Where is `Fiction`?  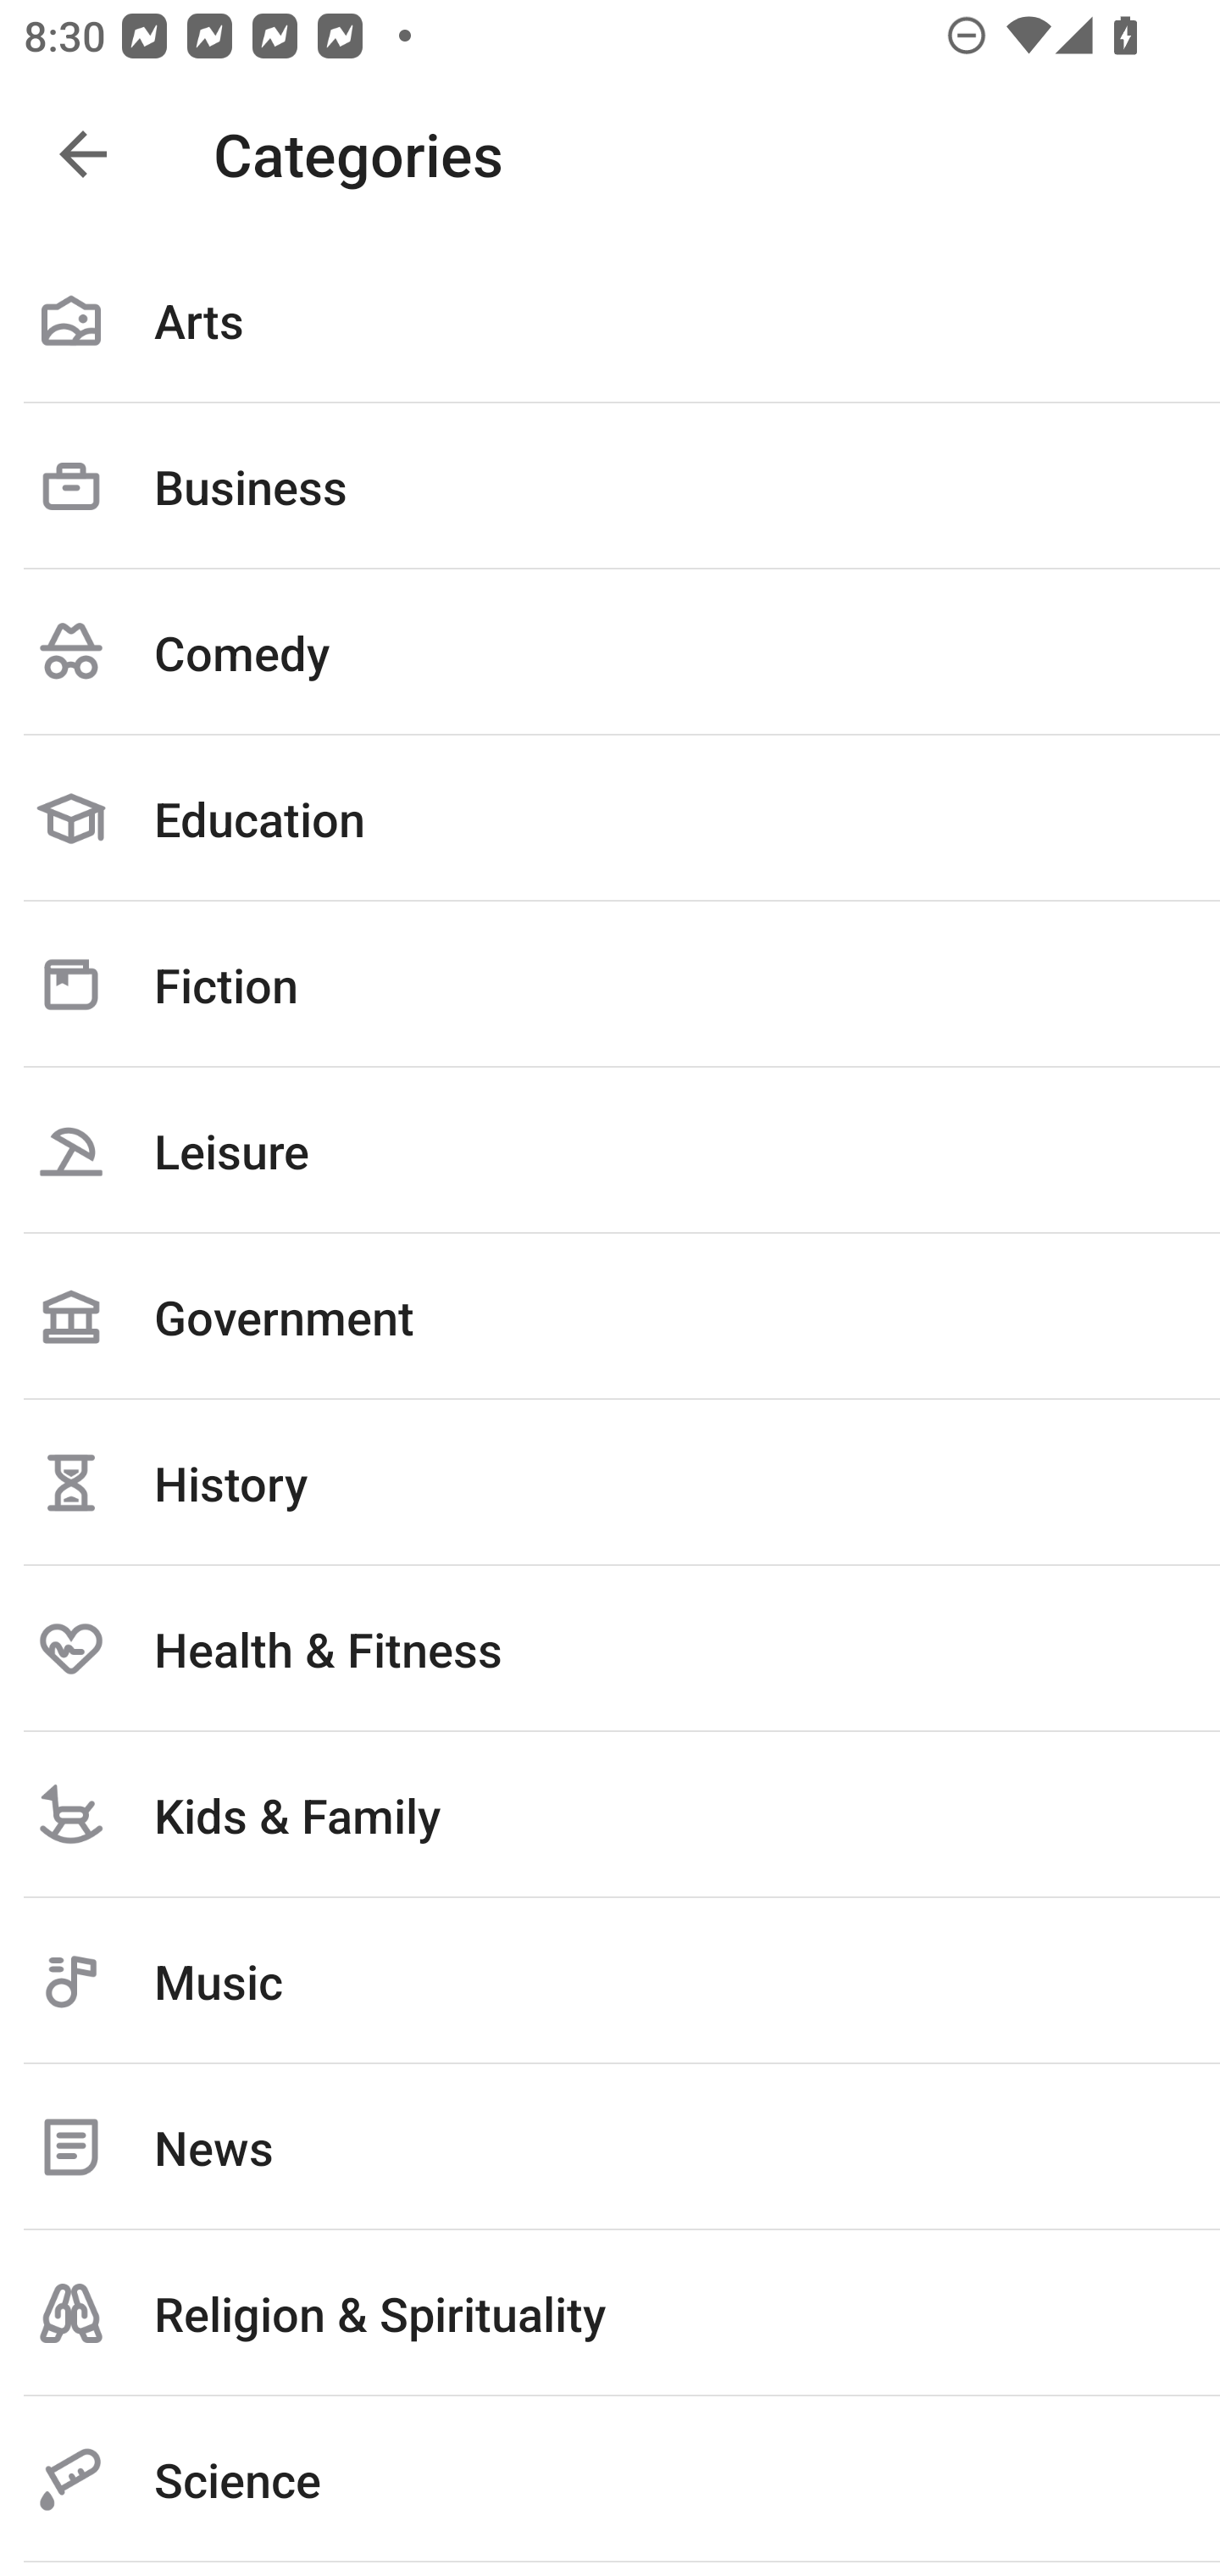
Fiction is located at coordinates (610, 984).